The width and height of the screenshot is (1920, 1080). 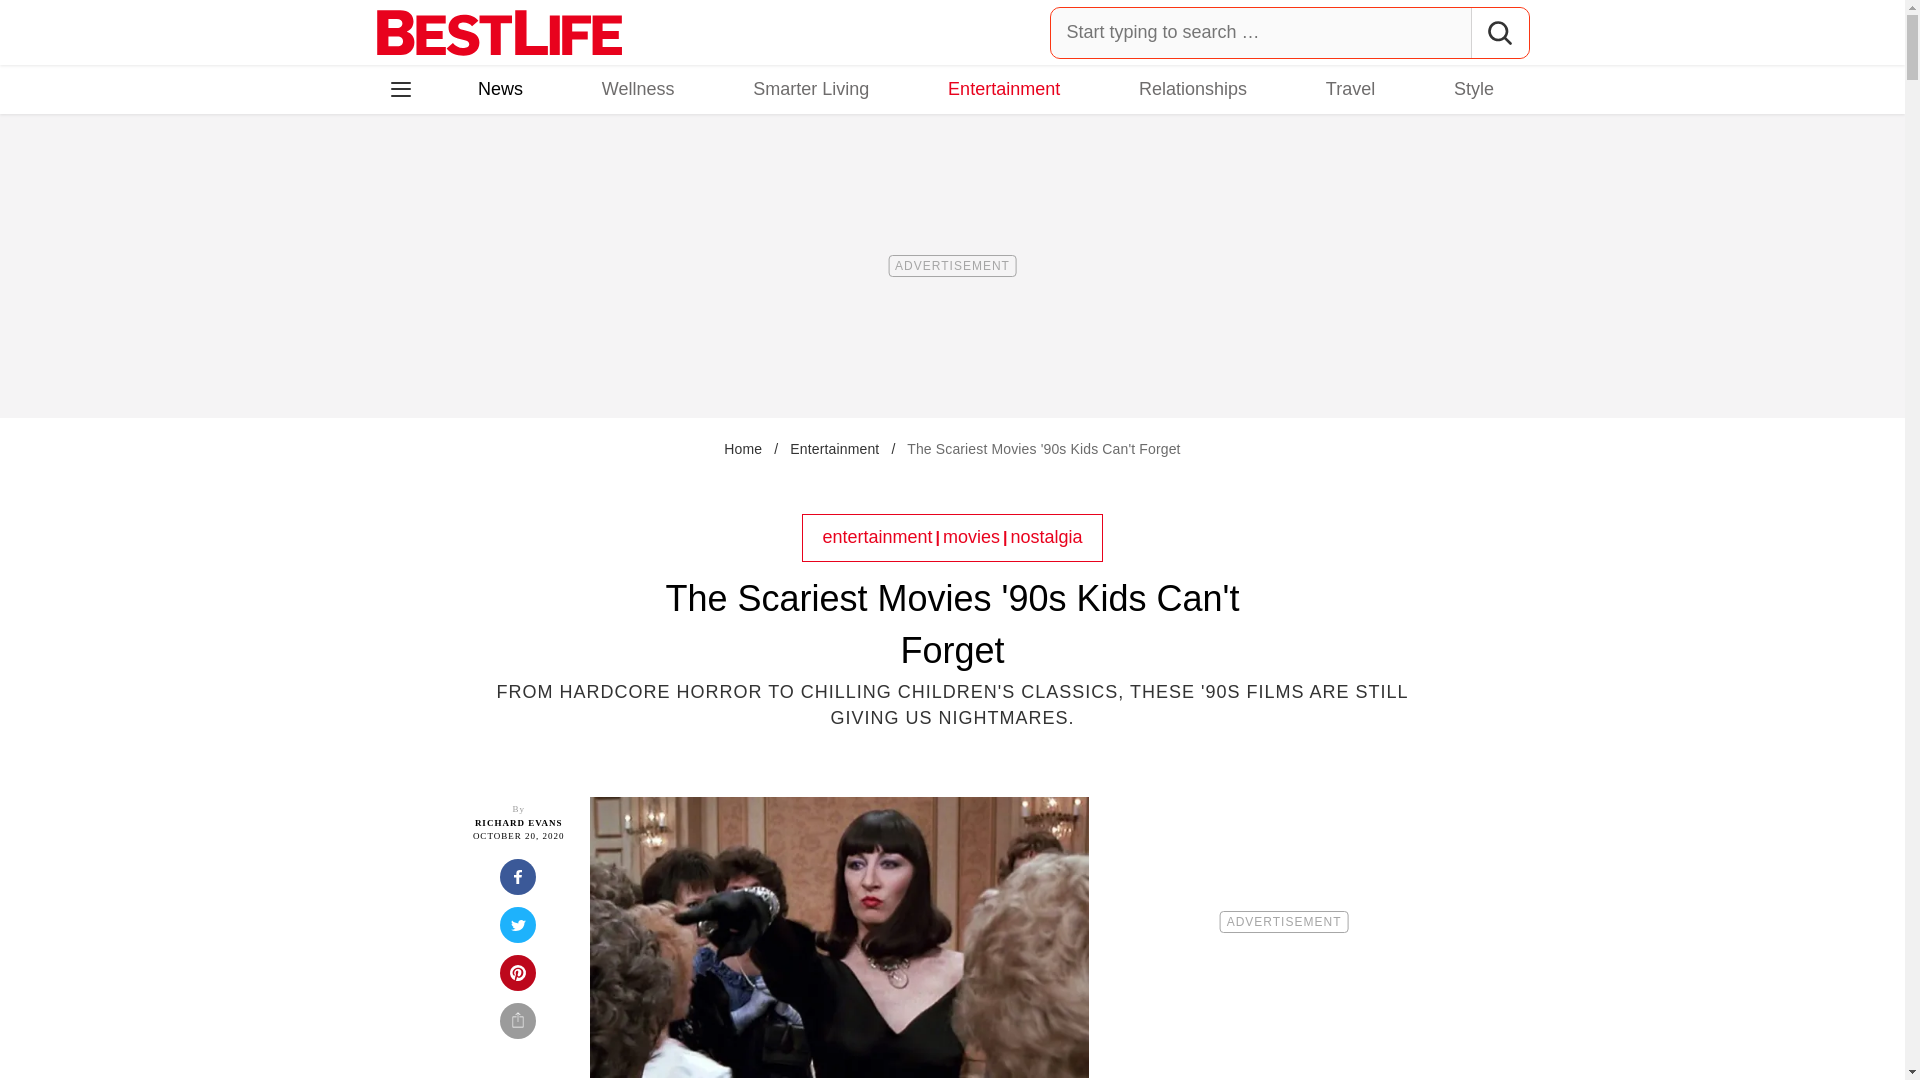 I want to click on Best Life Homepage, so click(x=499, y=32).